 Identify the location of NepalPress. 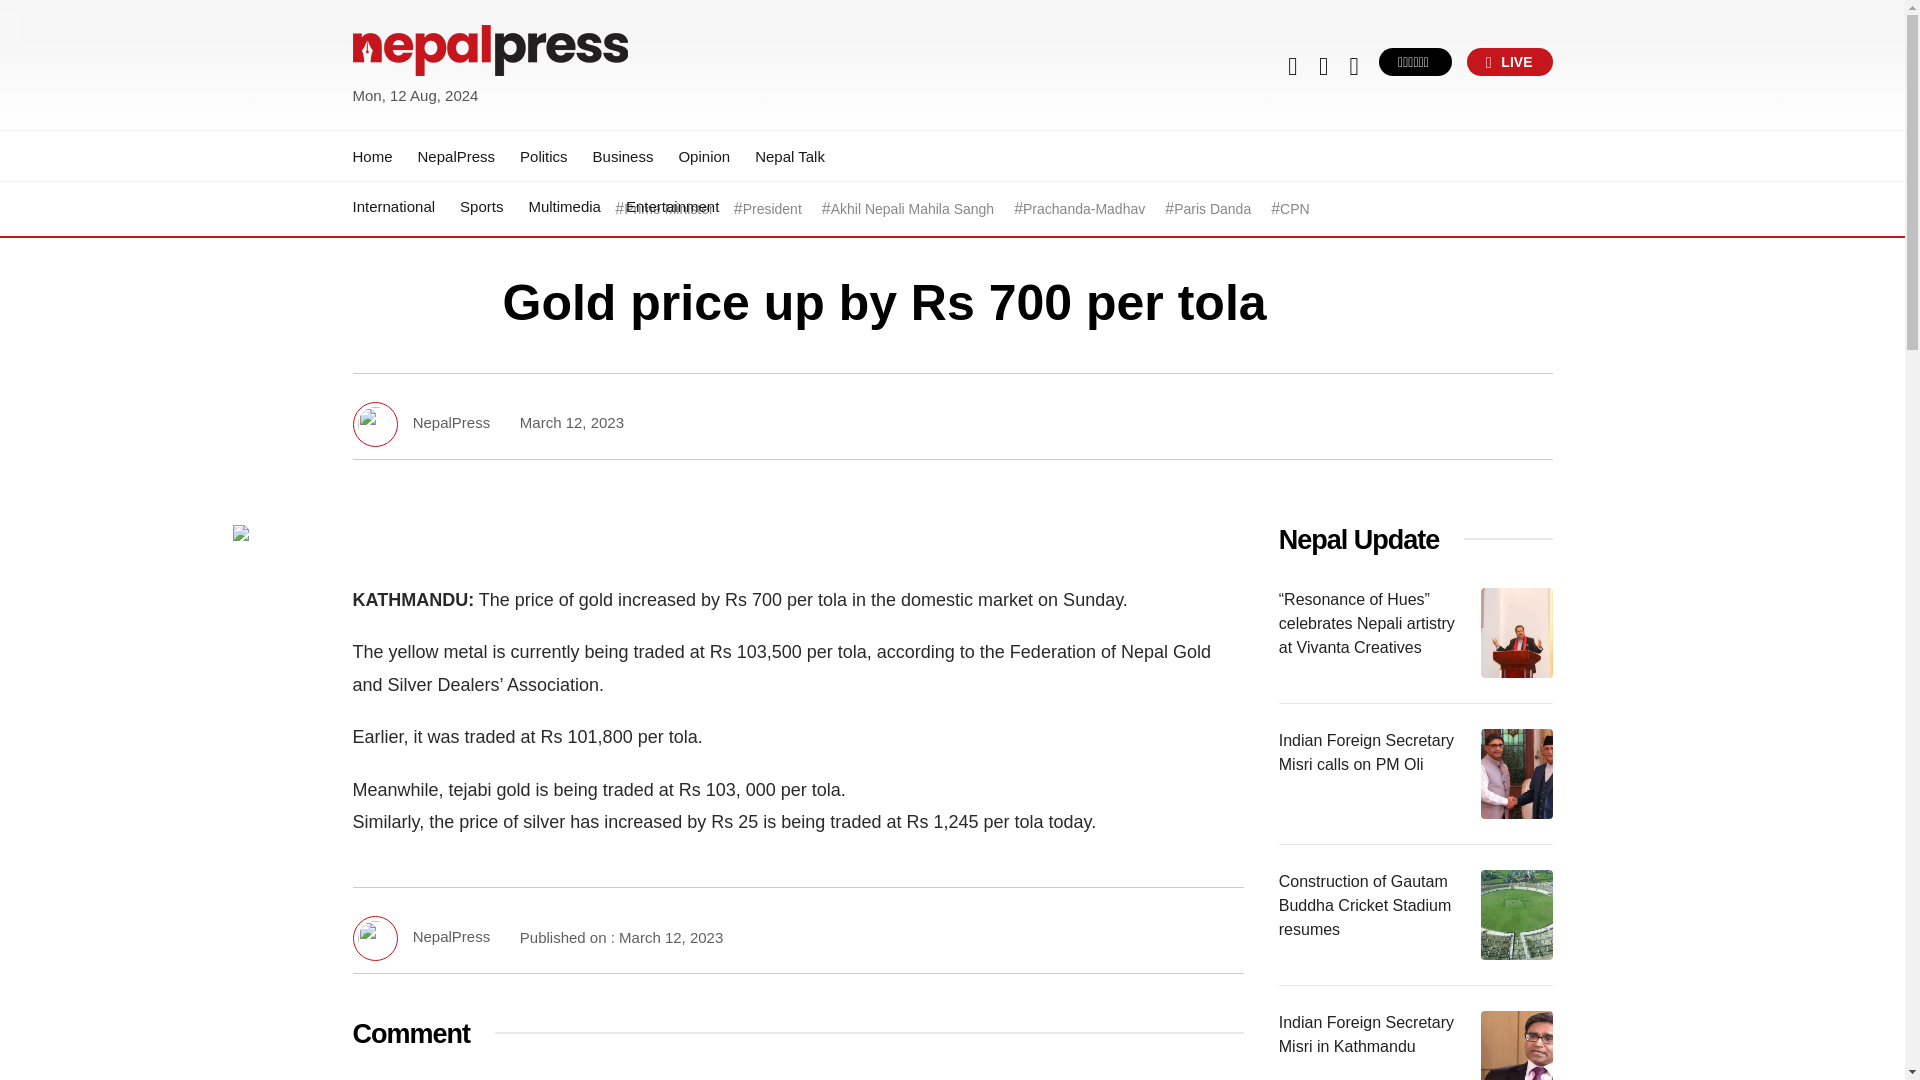
(456, 156).